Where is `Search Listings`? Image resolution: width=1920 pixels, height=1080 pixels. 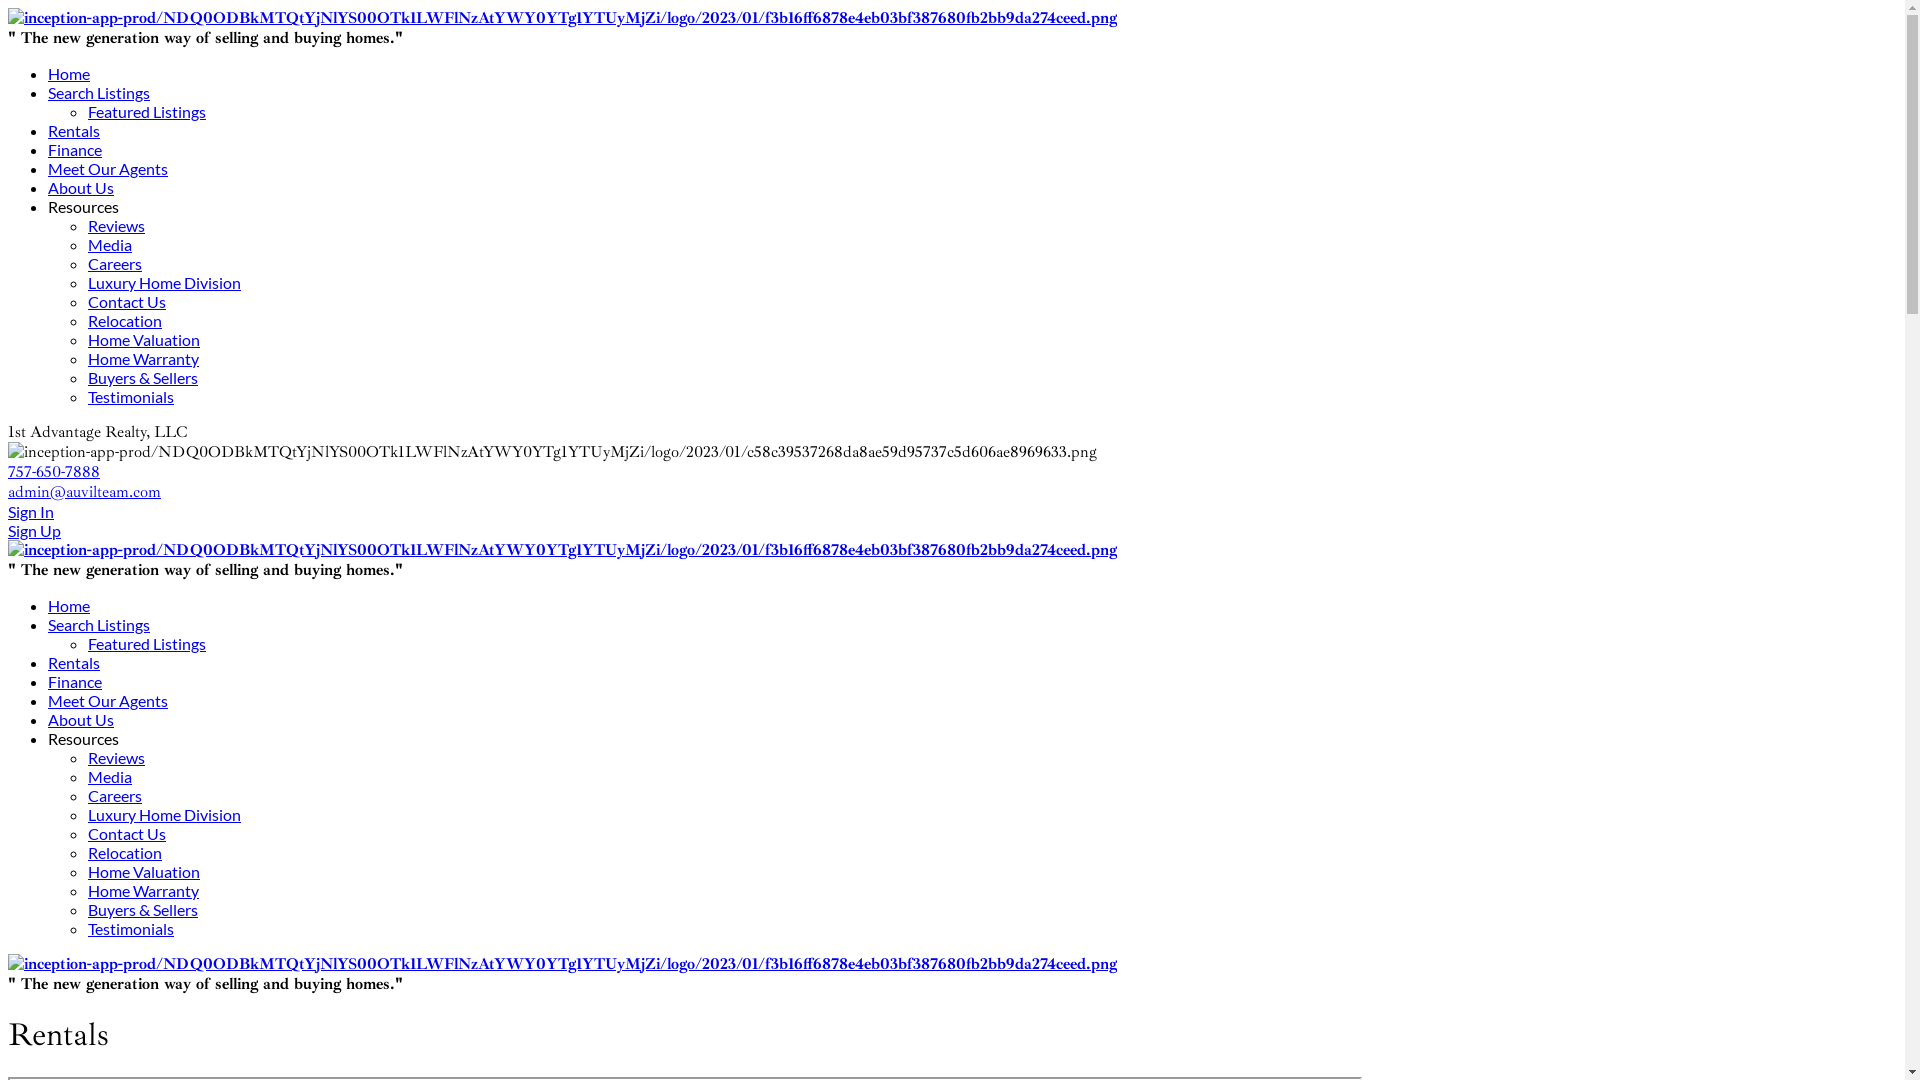
Search Listings is located at coordinates (99, 92).